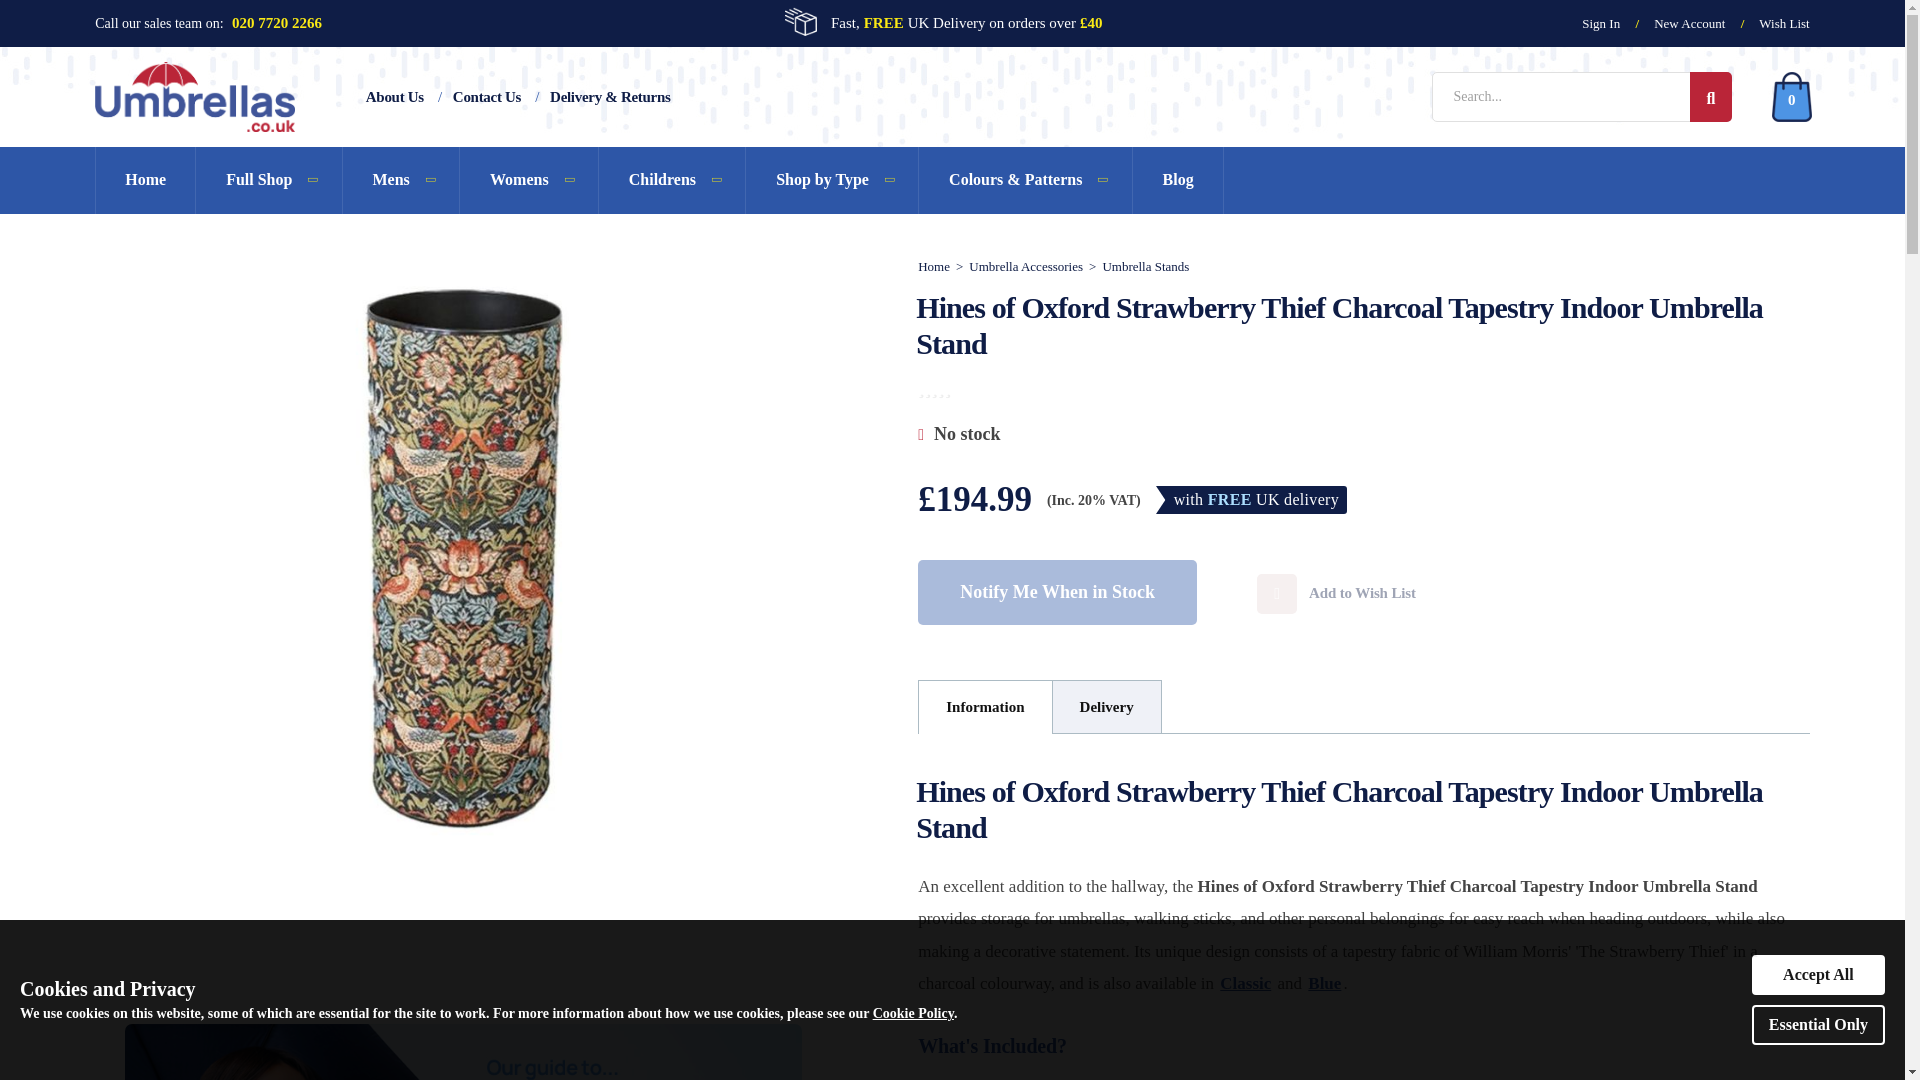 Image resolution: width=1920 pixels, height=1080 pixels. I want to click on Contact Us, so click(486, 96).